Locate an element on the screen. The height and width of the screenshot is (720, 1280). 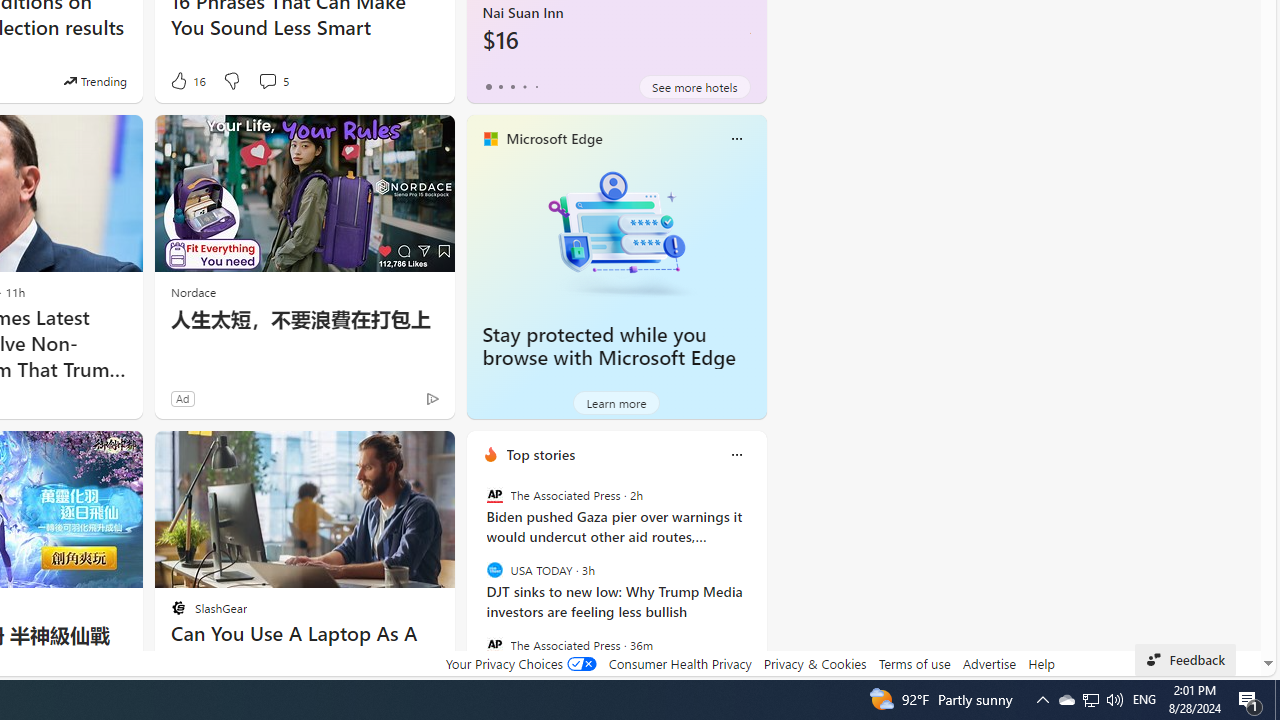
Learn more is located at coordinates (616, 402).